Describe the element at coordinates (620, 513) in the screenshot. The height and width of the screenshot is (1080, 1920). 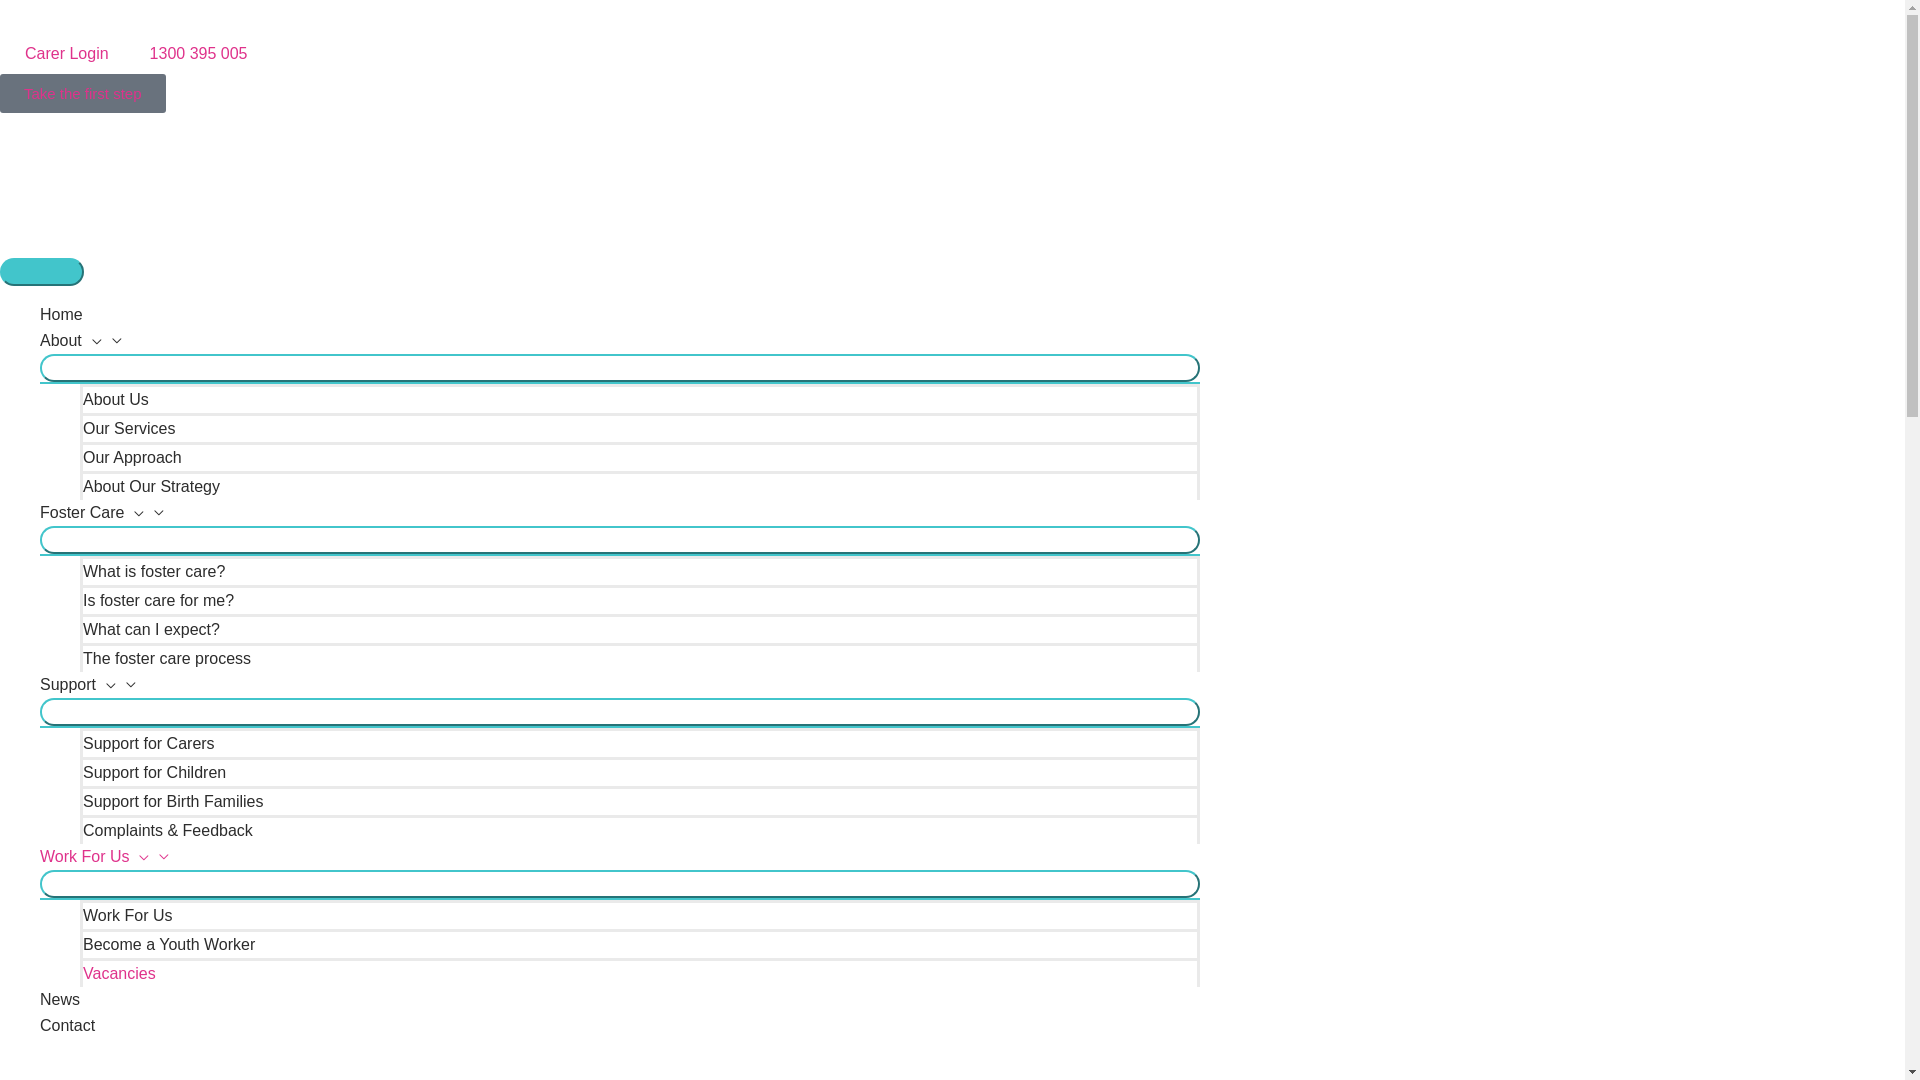
I see `Foster Care` at that location.